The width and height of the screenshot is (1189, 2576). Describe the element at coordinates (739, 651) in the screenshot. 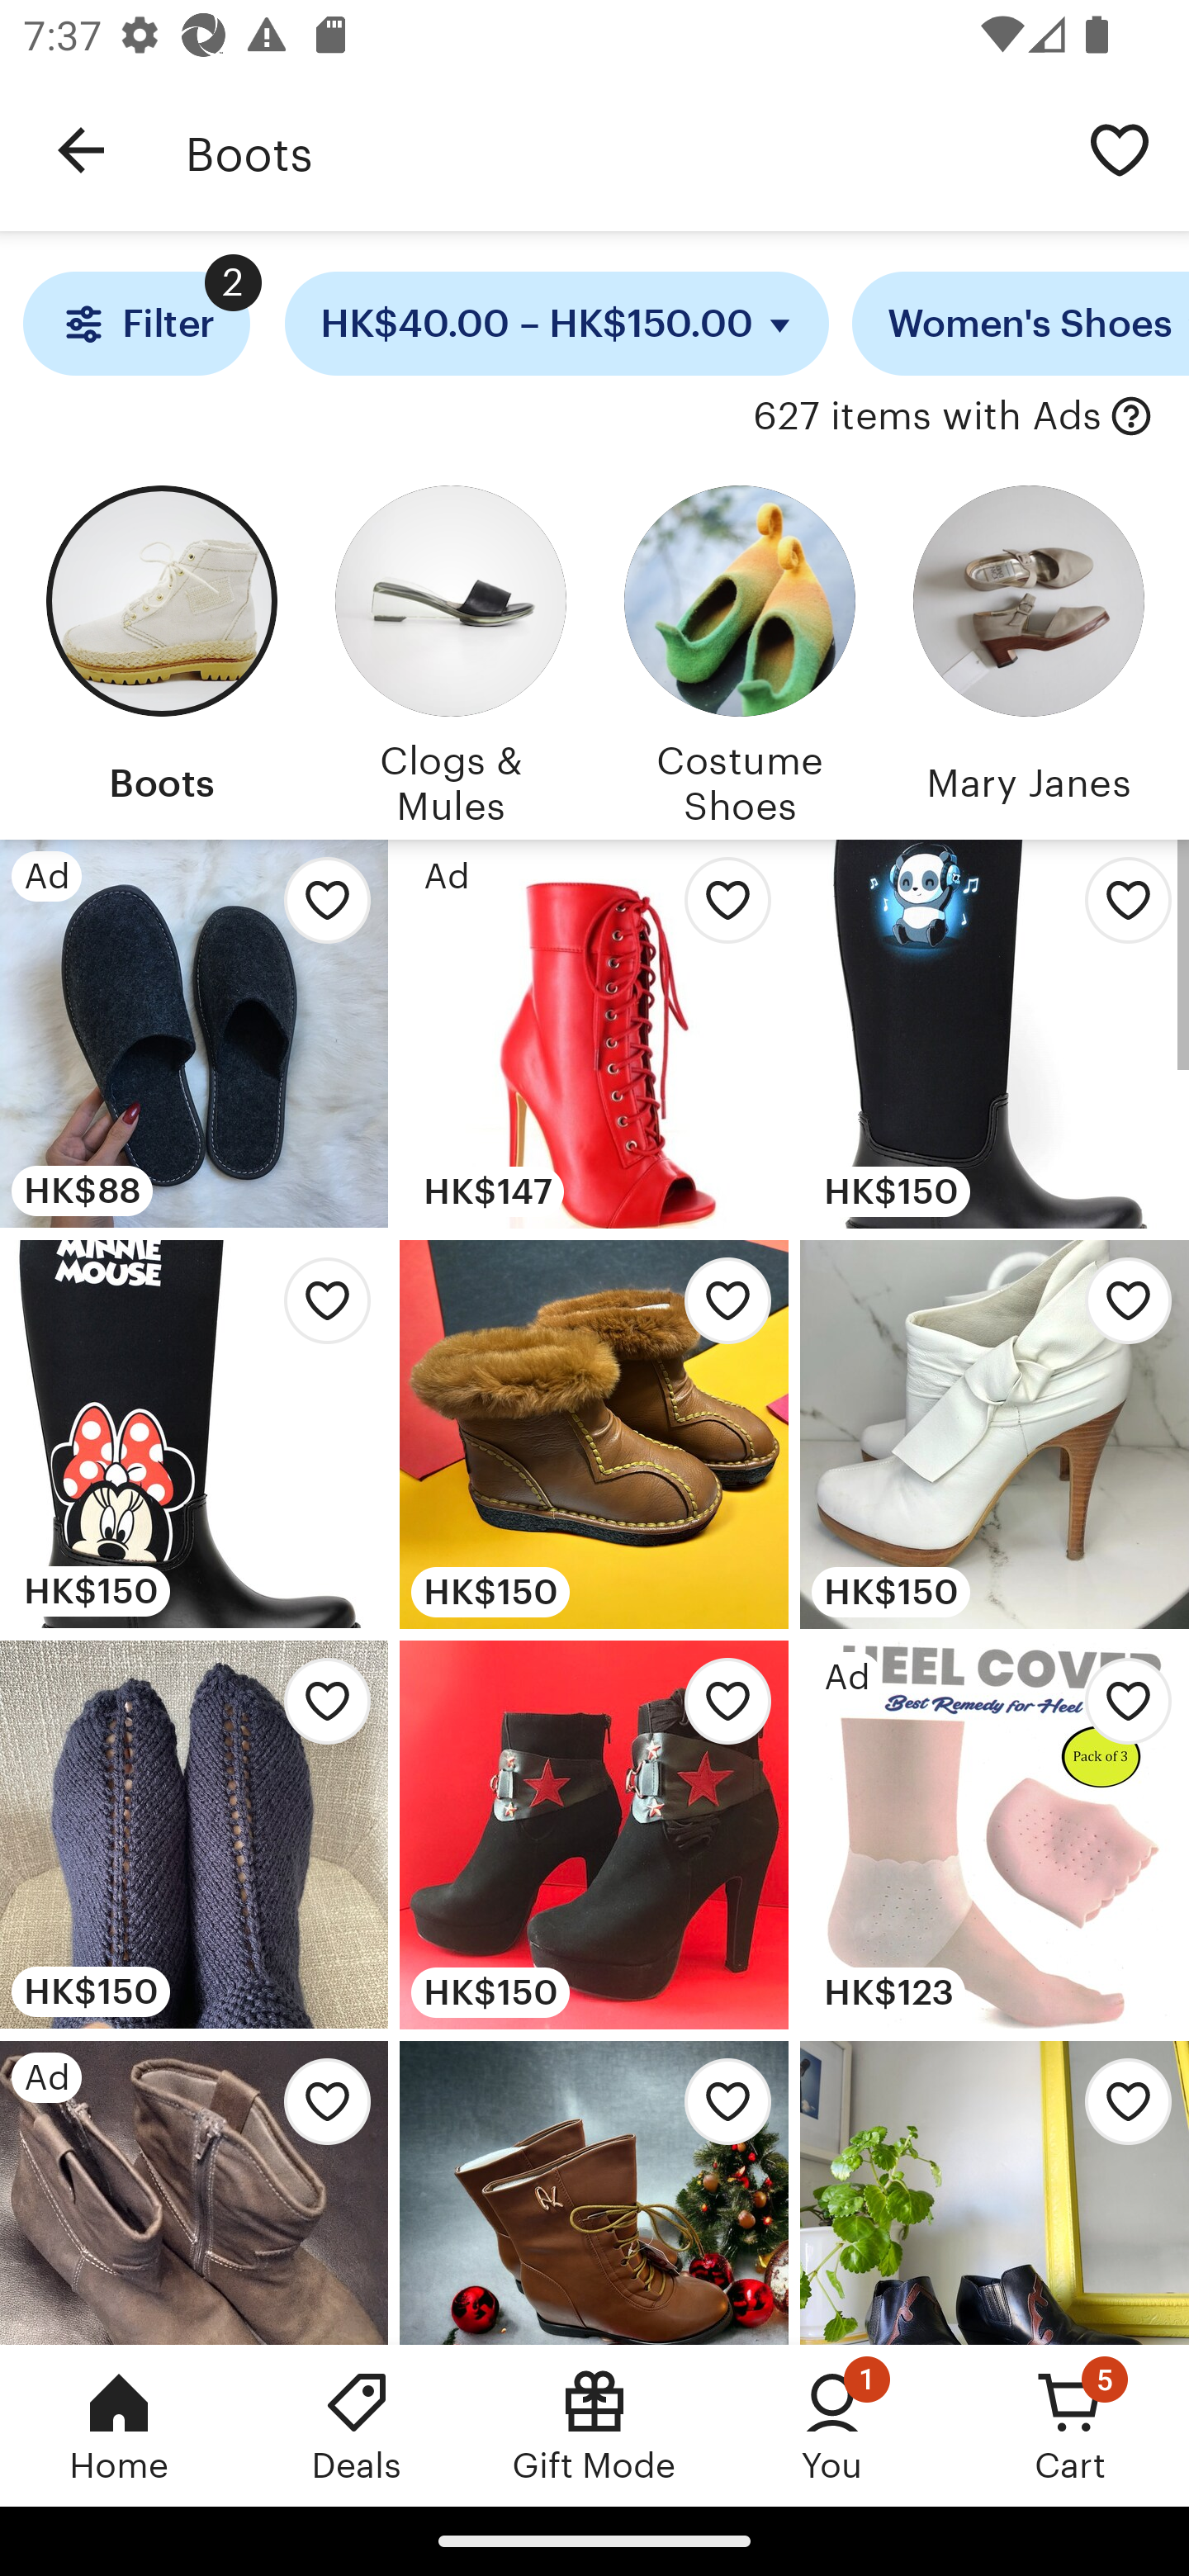

I see `Costume Shoes` at that location.